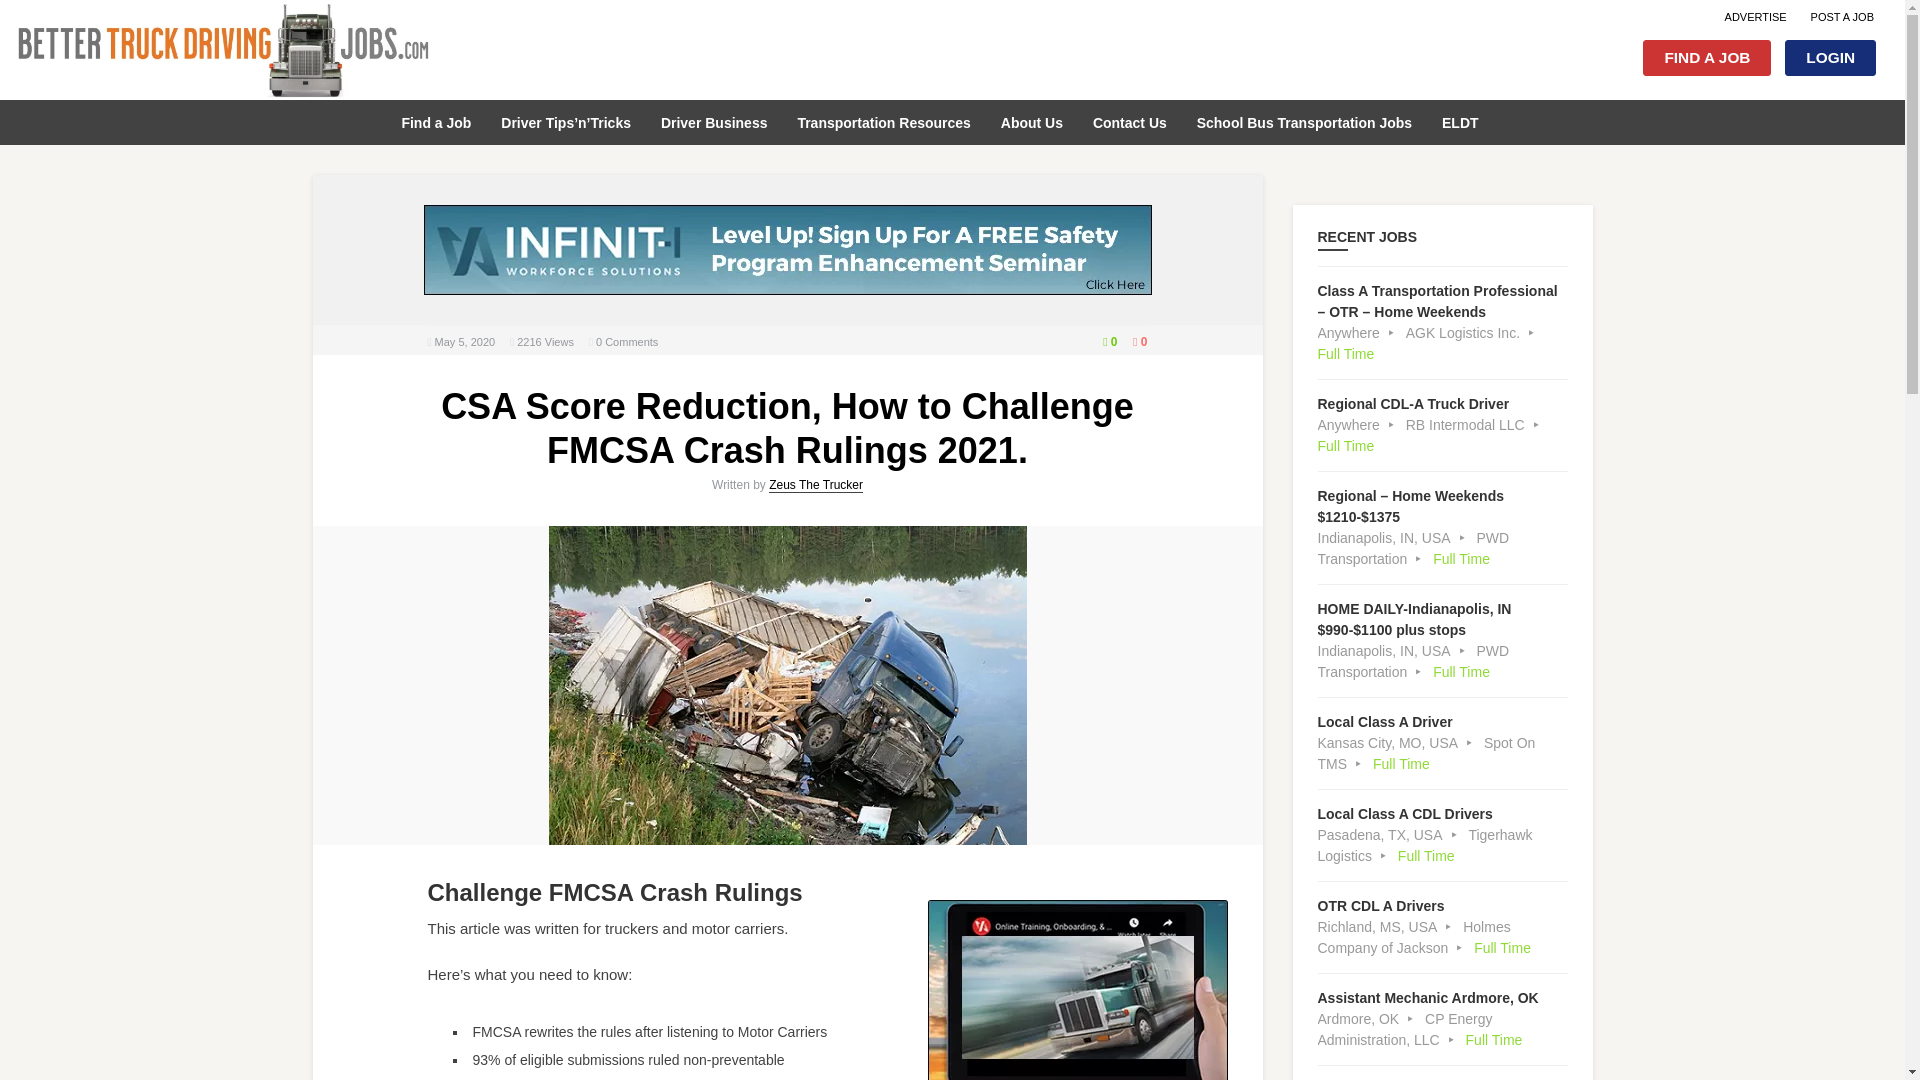 The image size is (1920, 1080). I want to click on 0 Comments, so click(626, 341).